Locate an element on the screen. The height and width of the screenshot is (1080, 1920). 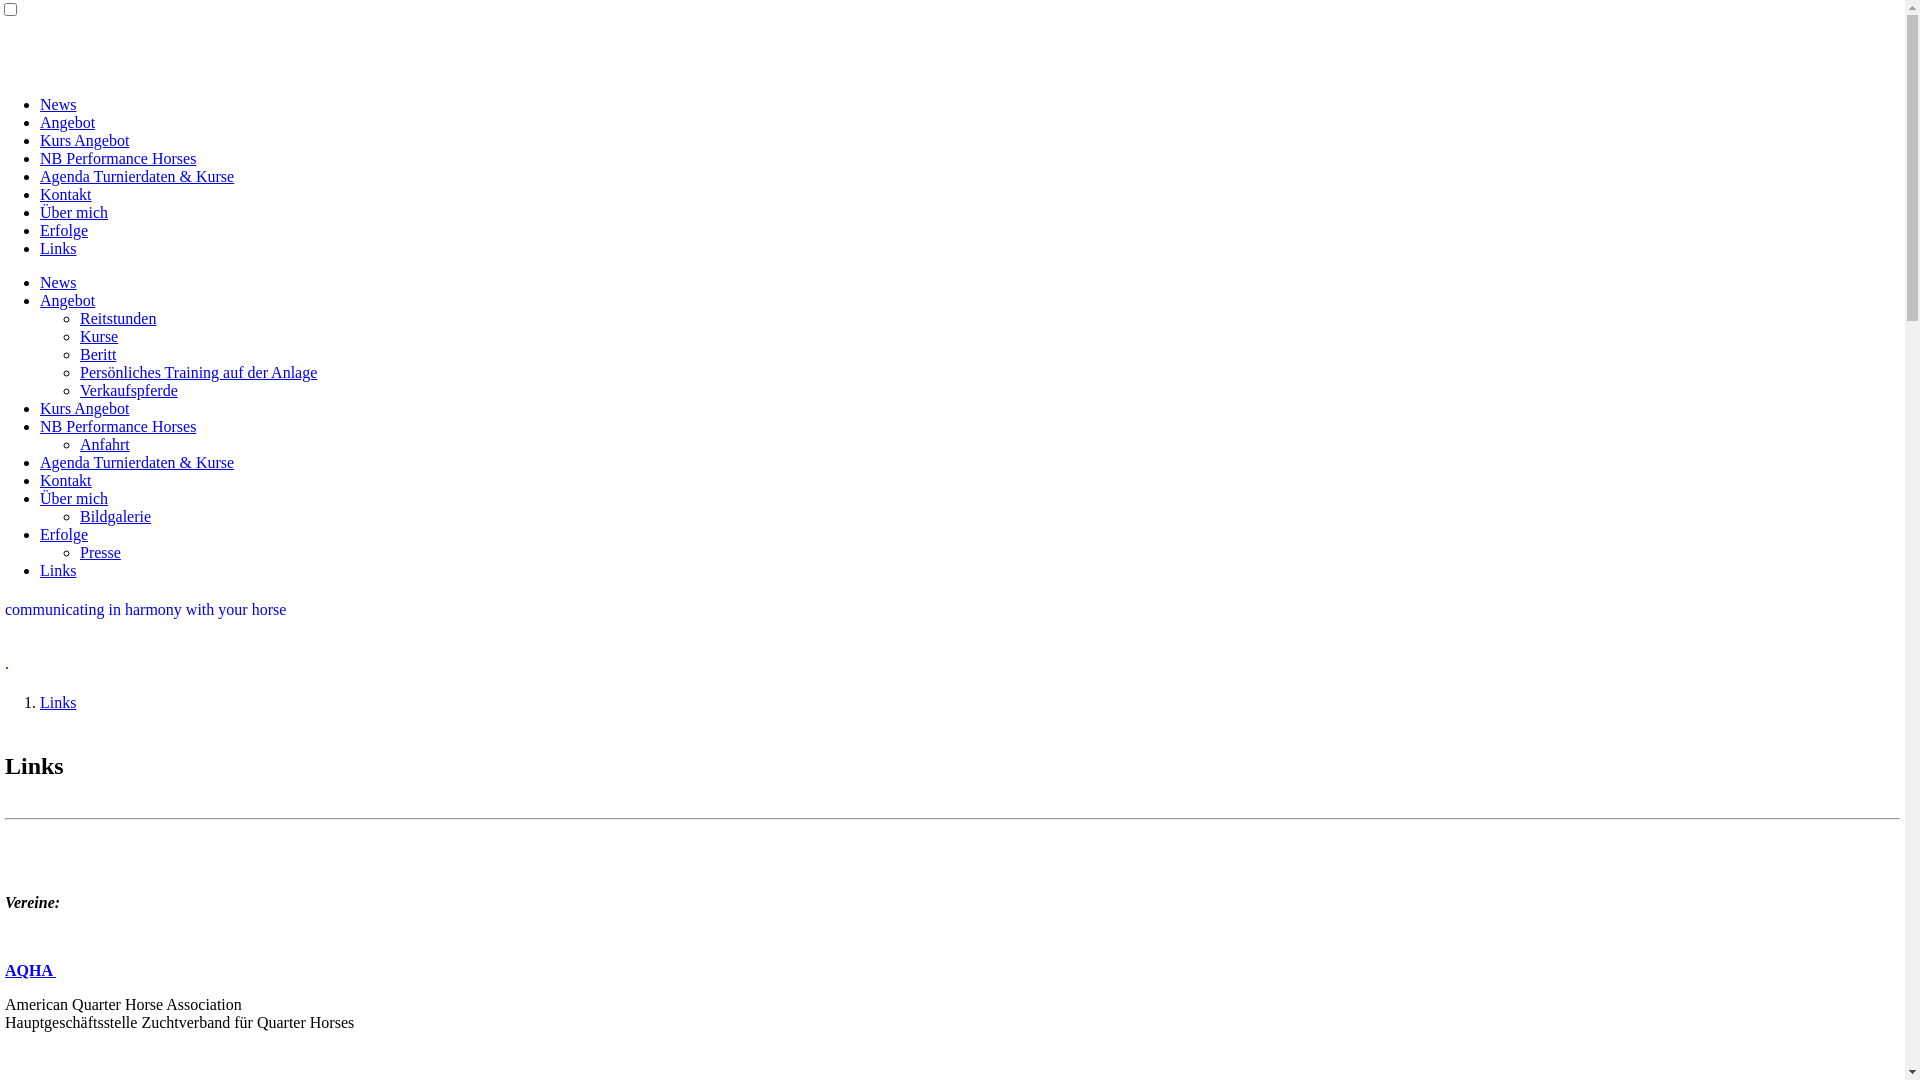
Links is located at coordinates (58, 702).